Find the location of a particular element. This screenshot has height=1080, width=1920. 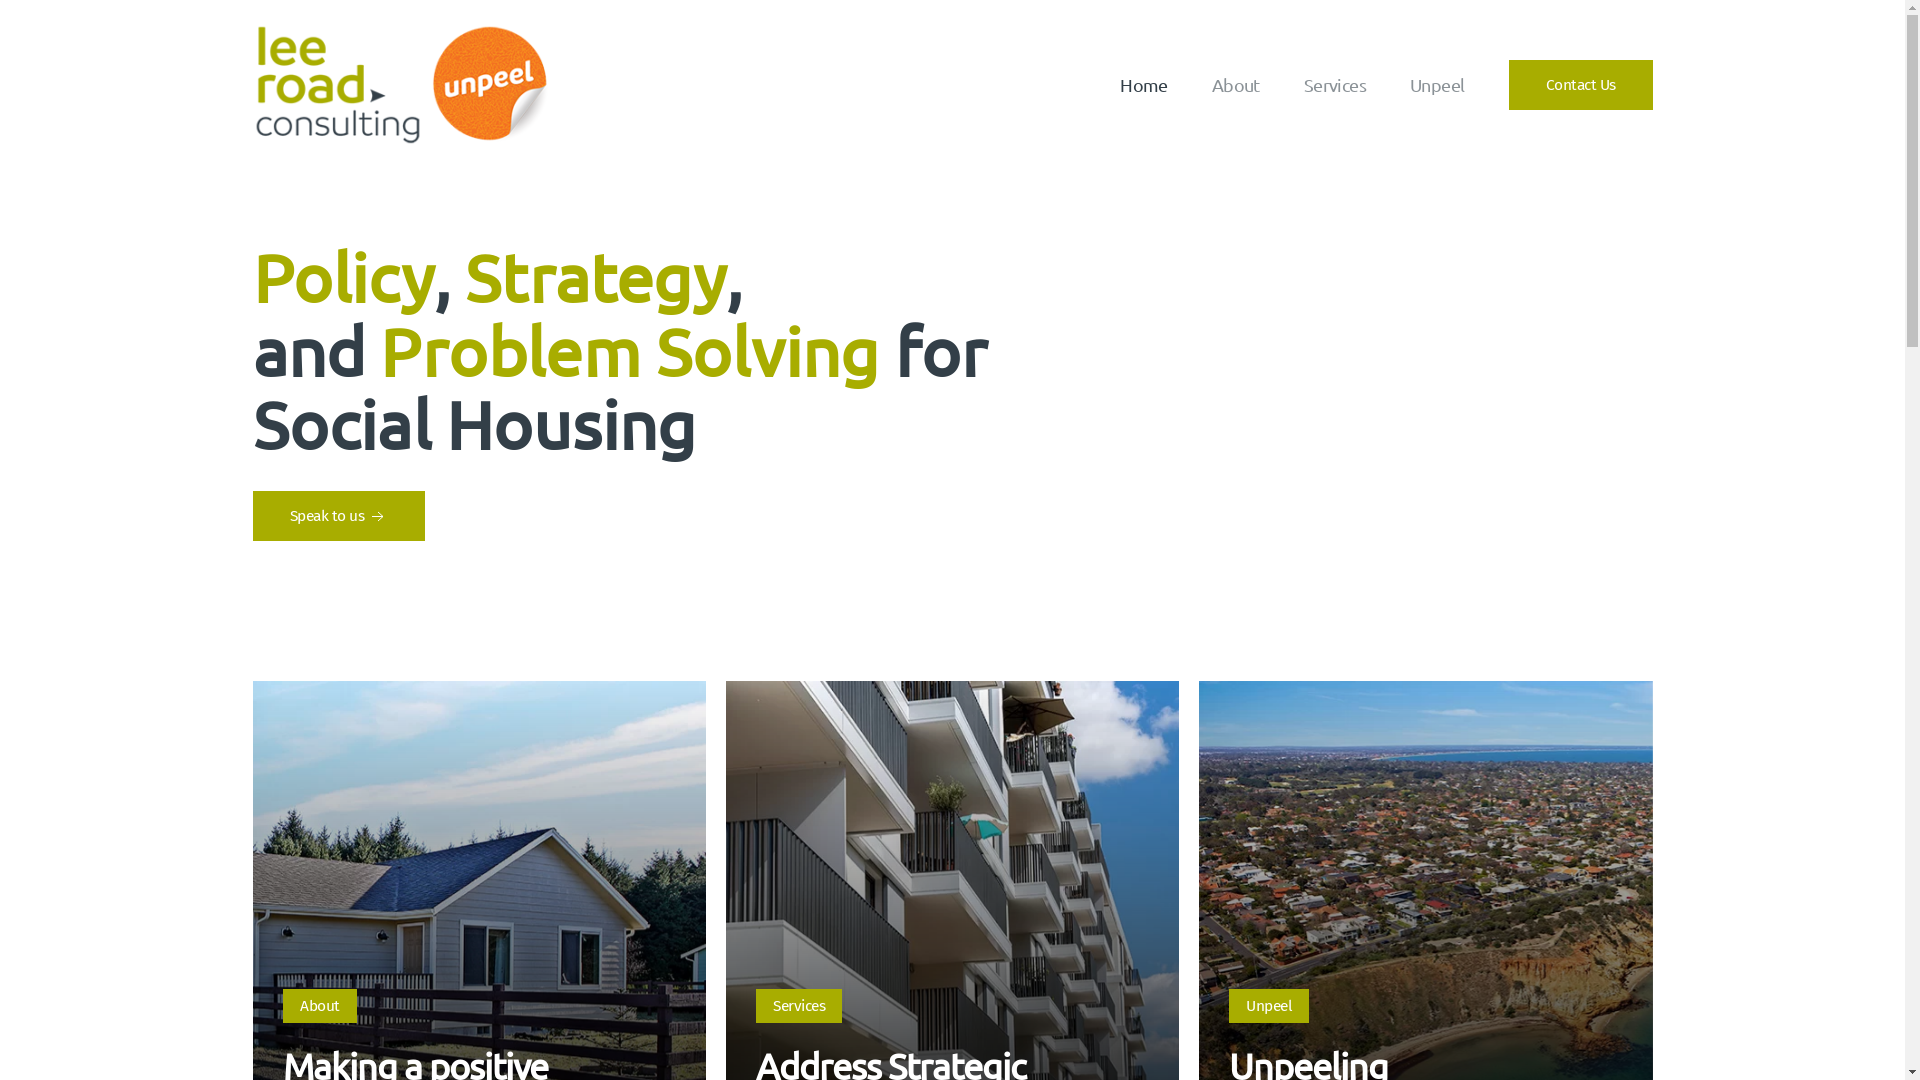

Unpeel is located at coordinates (1269, 1006).